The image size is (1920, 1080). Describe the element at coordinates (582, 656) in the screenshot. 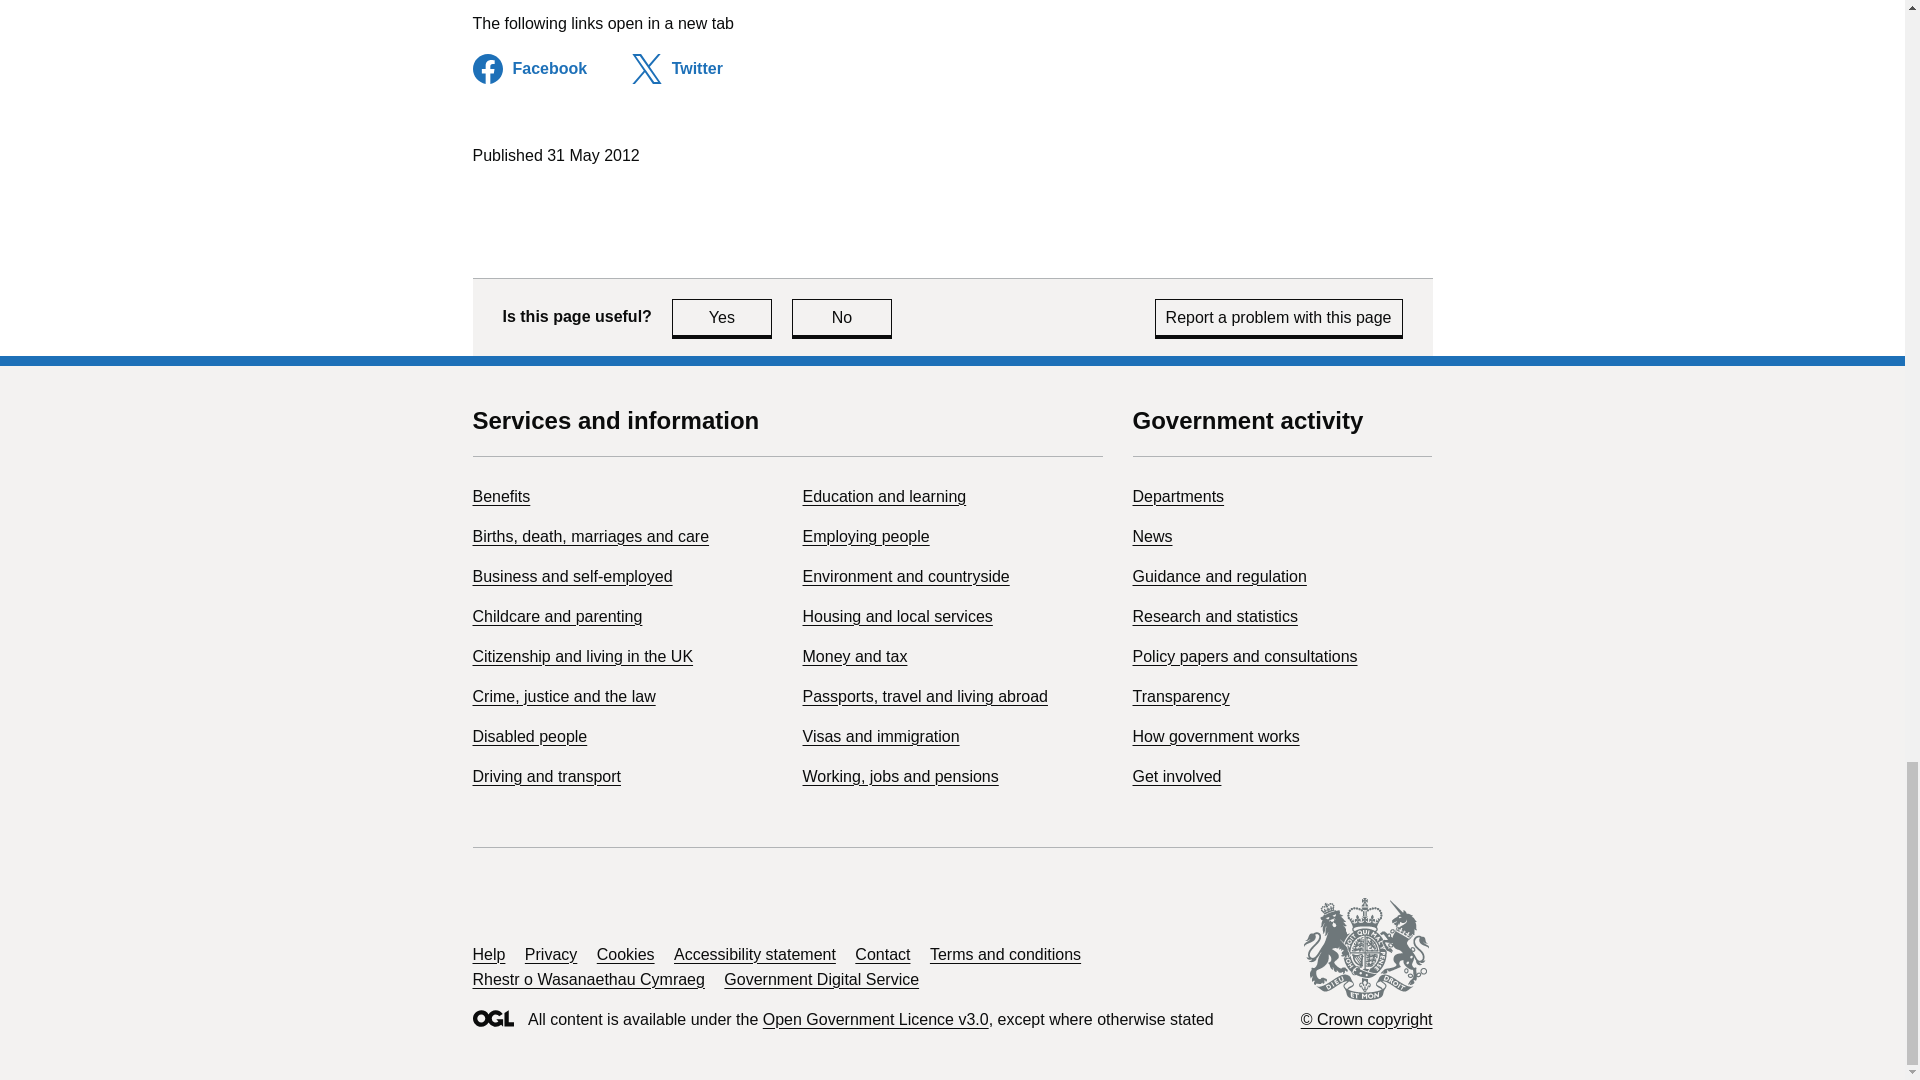

I see `Policy papers and consultations` at that location.